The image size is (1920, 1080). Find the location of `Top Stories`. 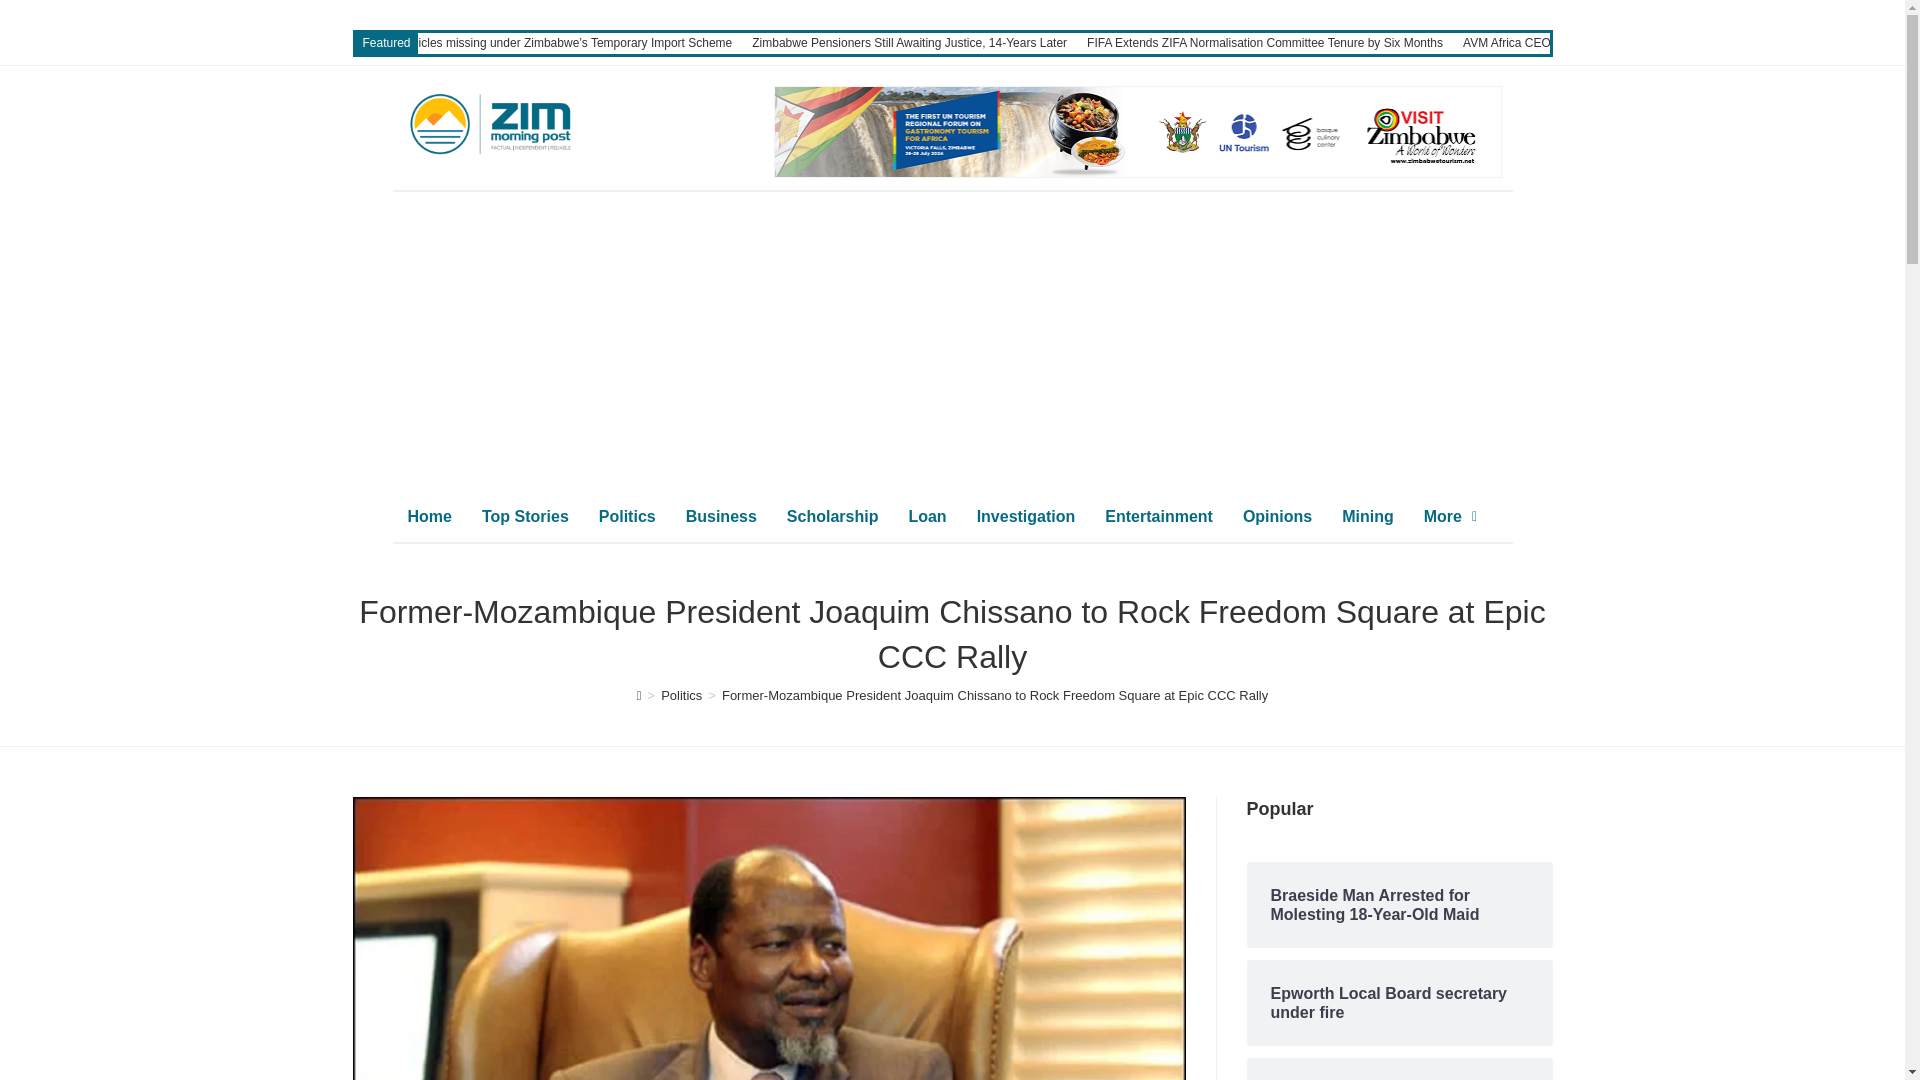

Top Stories is located at coordinates (524, 516).